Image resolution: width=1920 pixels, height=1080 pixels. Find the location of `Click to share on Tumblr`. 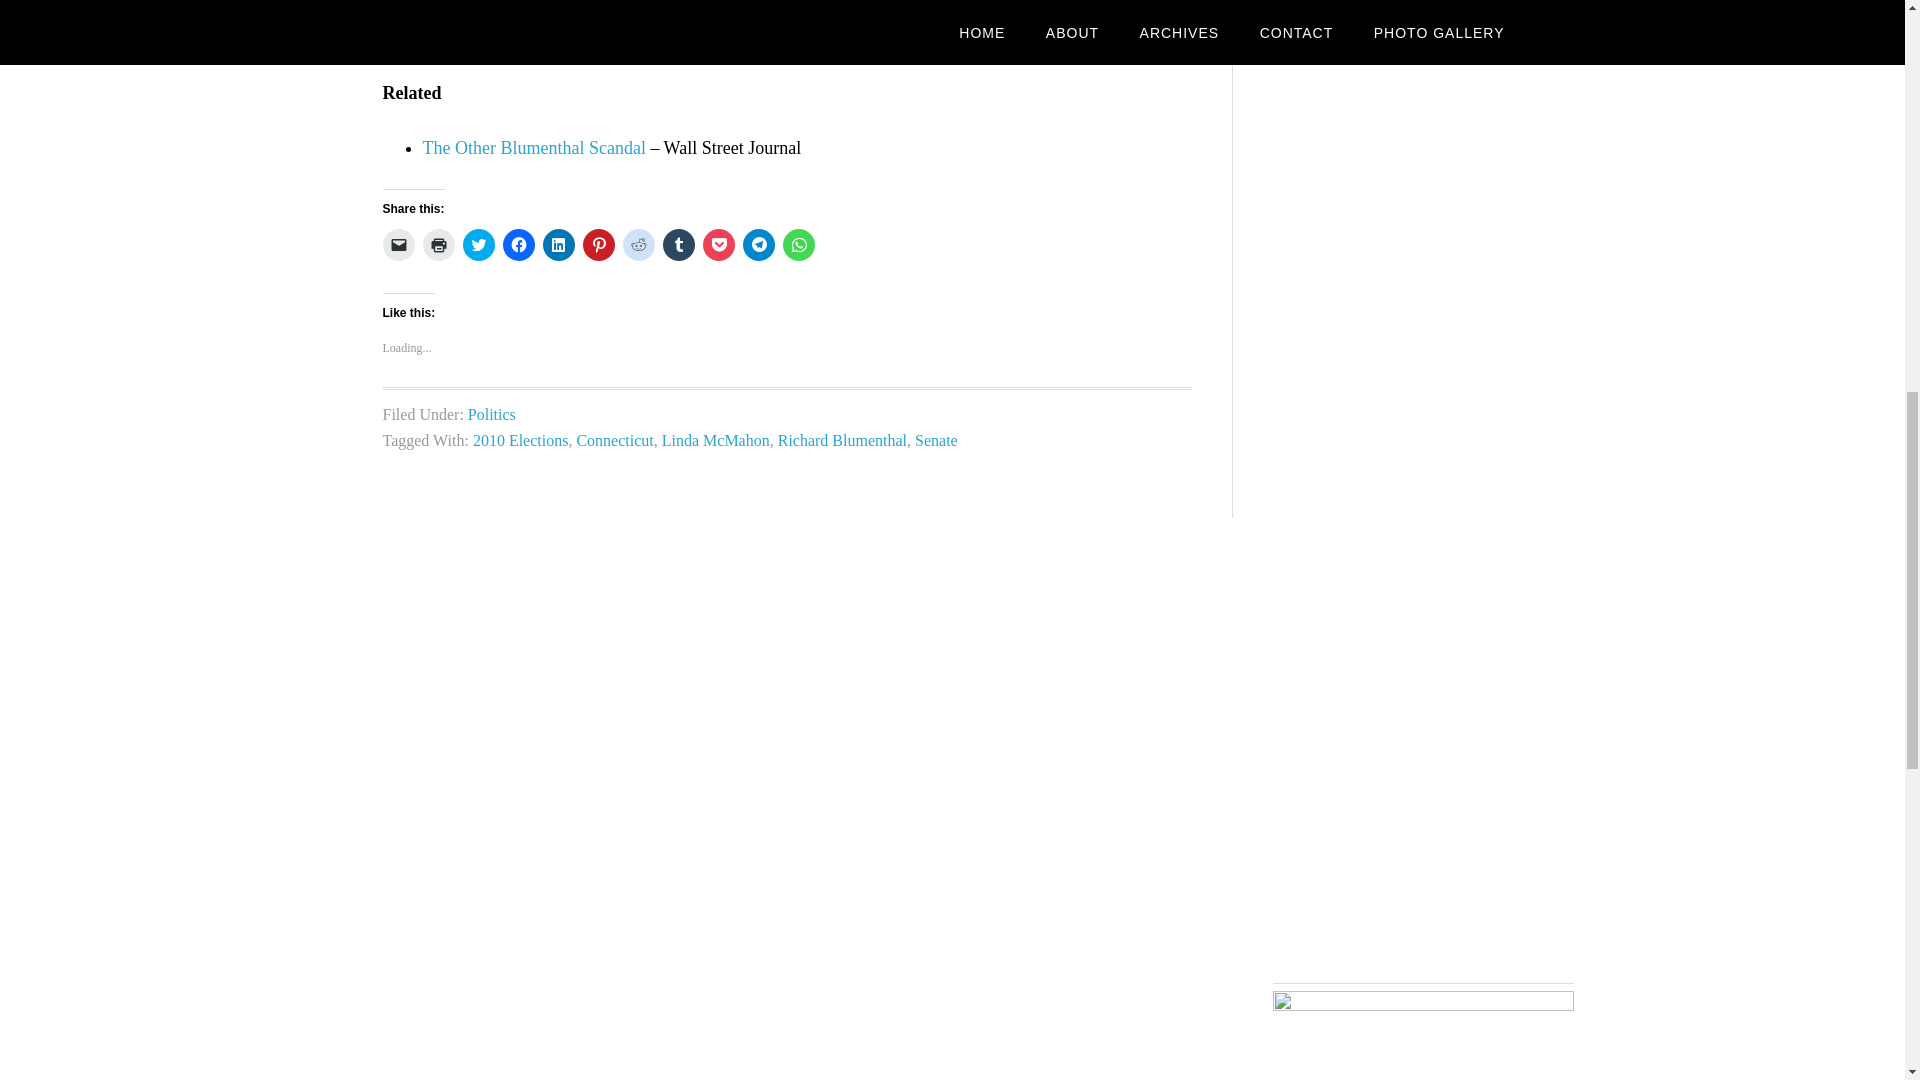

Click to share on Tumblr is located at coordinates (678, 244).